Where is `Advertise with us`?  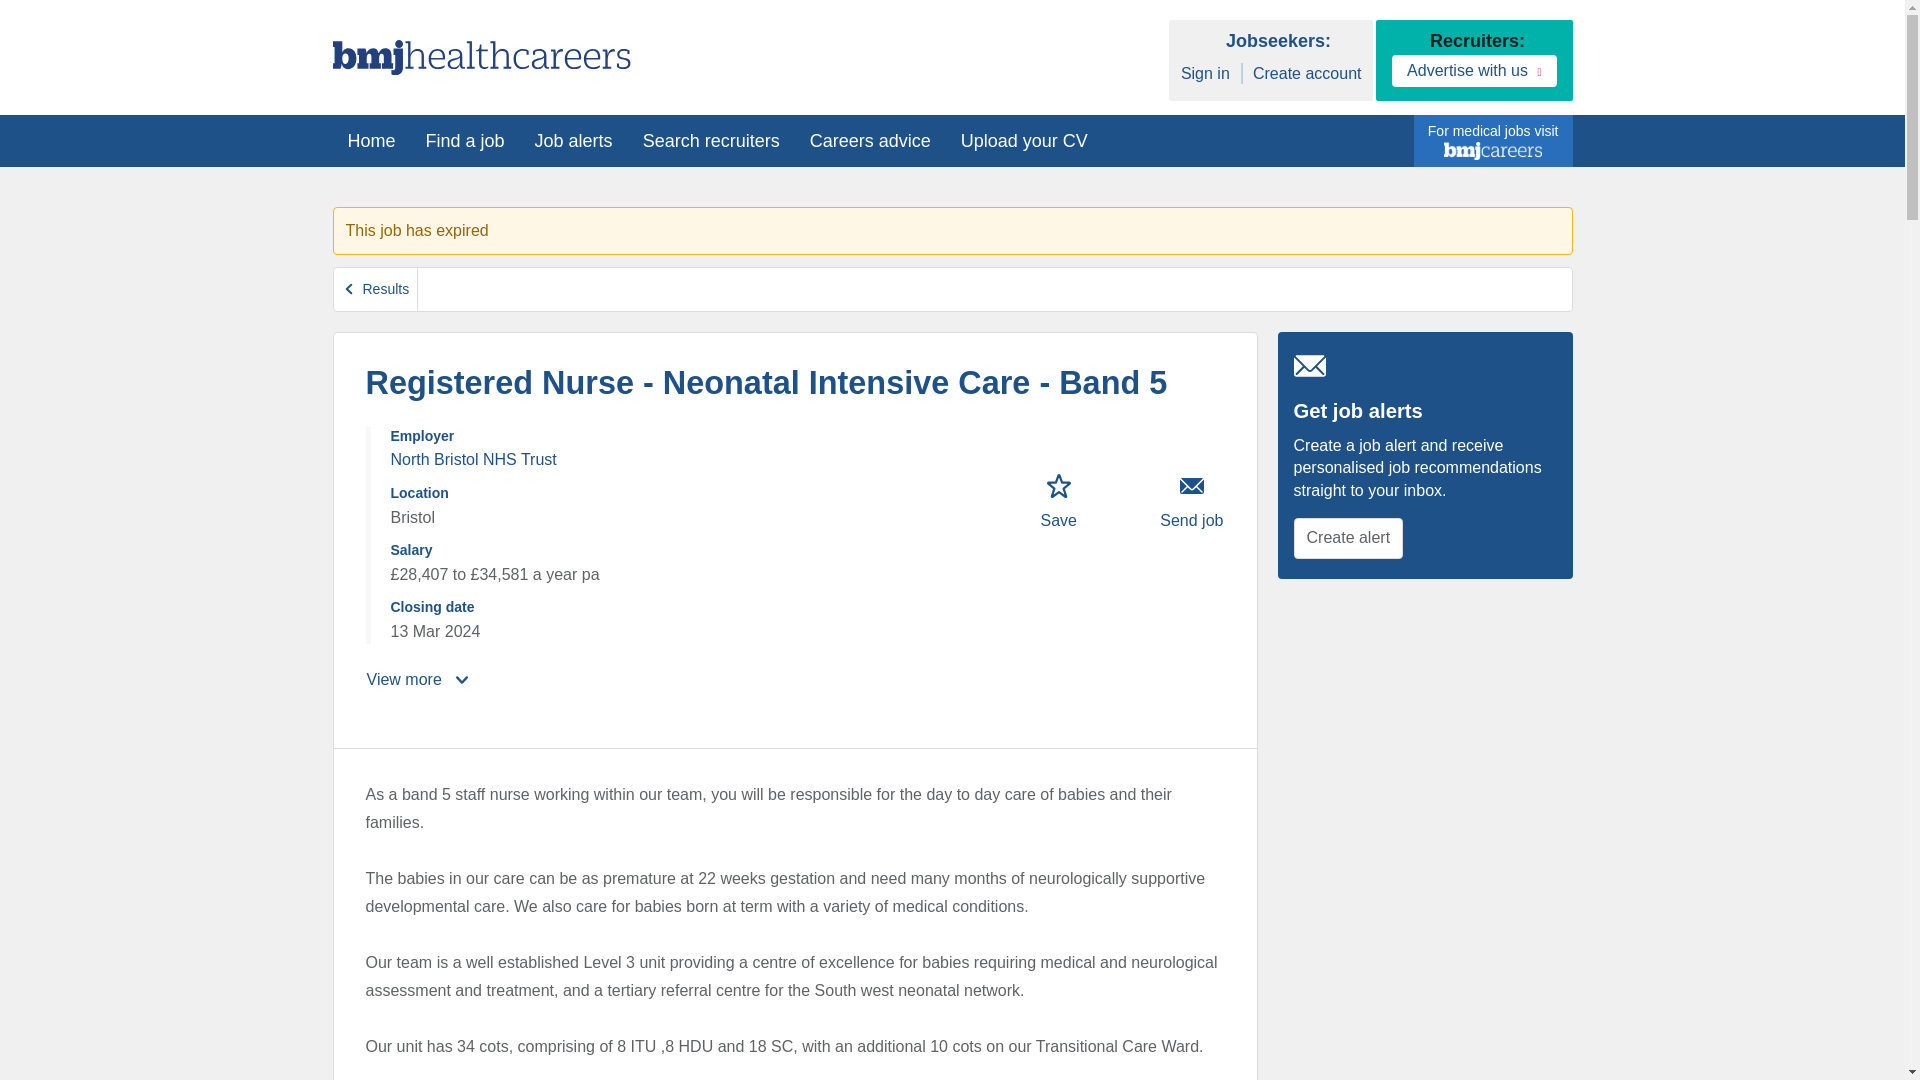 Advertise with us is located at coordinates (1474, 71).